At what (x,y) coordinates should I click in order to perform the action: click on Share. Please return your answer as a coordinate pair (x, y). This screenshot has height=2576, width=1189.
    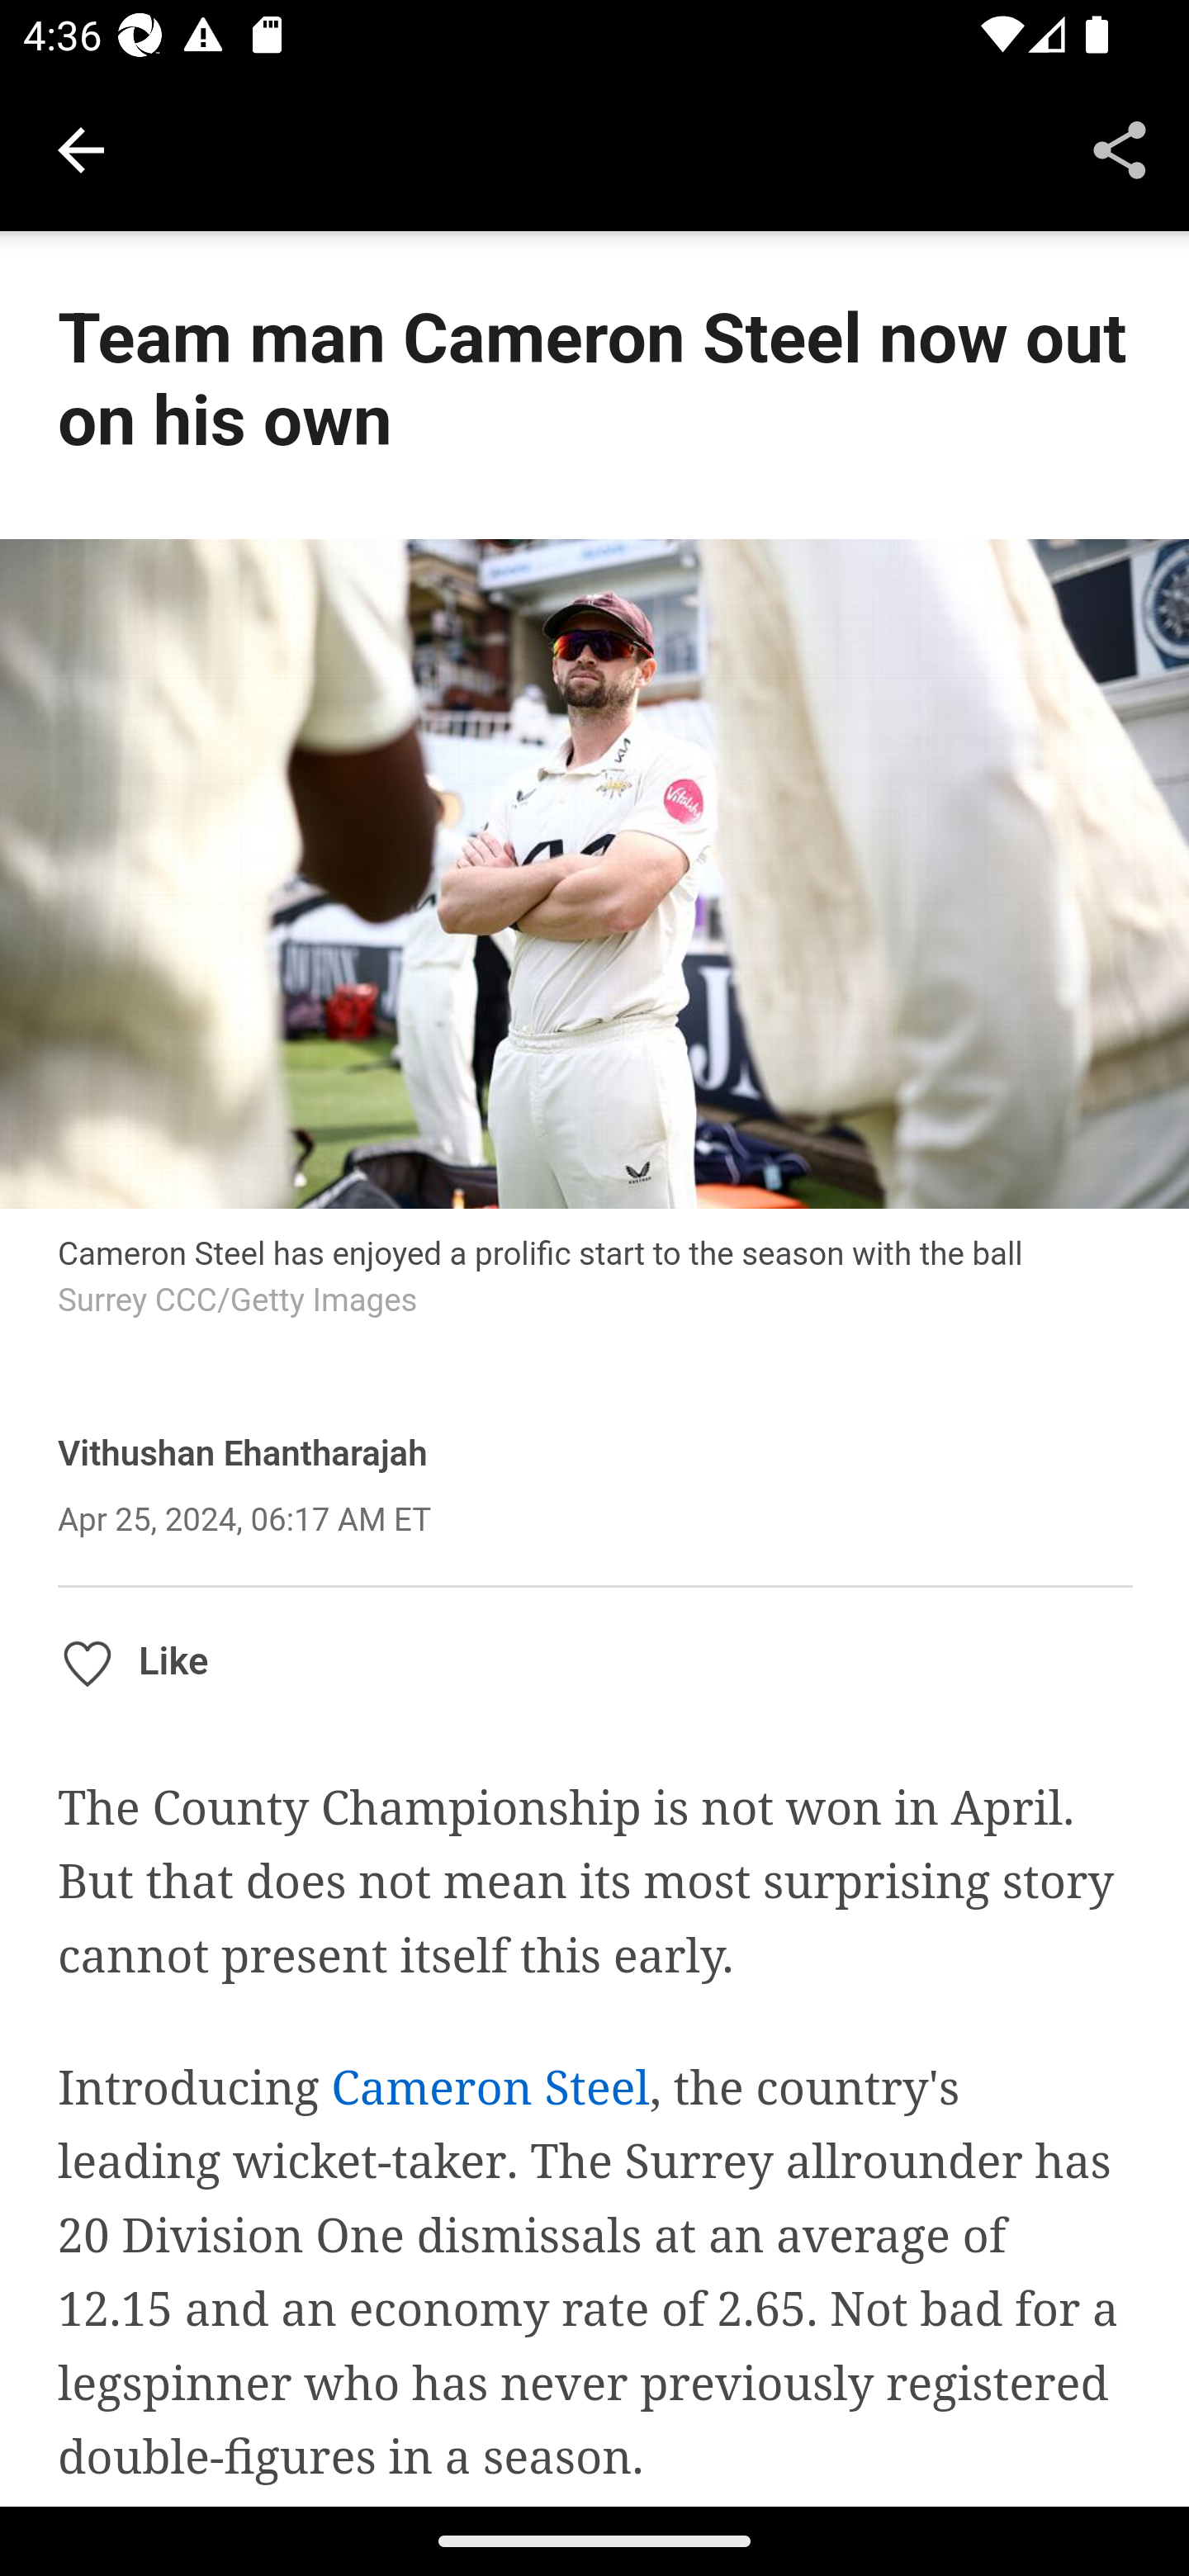
    Looking at the image, I should click on (1120, 149).